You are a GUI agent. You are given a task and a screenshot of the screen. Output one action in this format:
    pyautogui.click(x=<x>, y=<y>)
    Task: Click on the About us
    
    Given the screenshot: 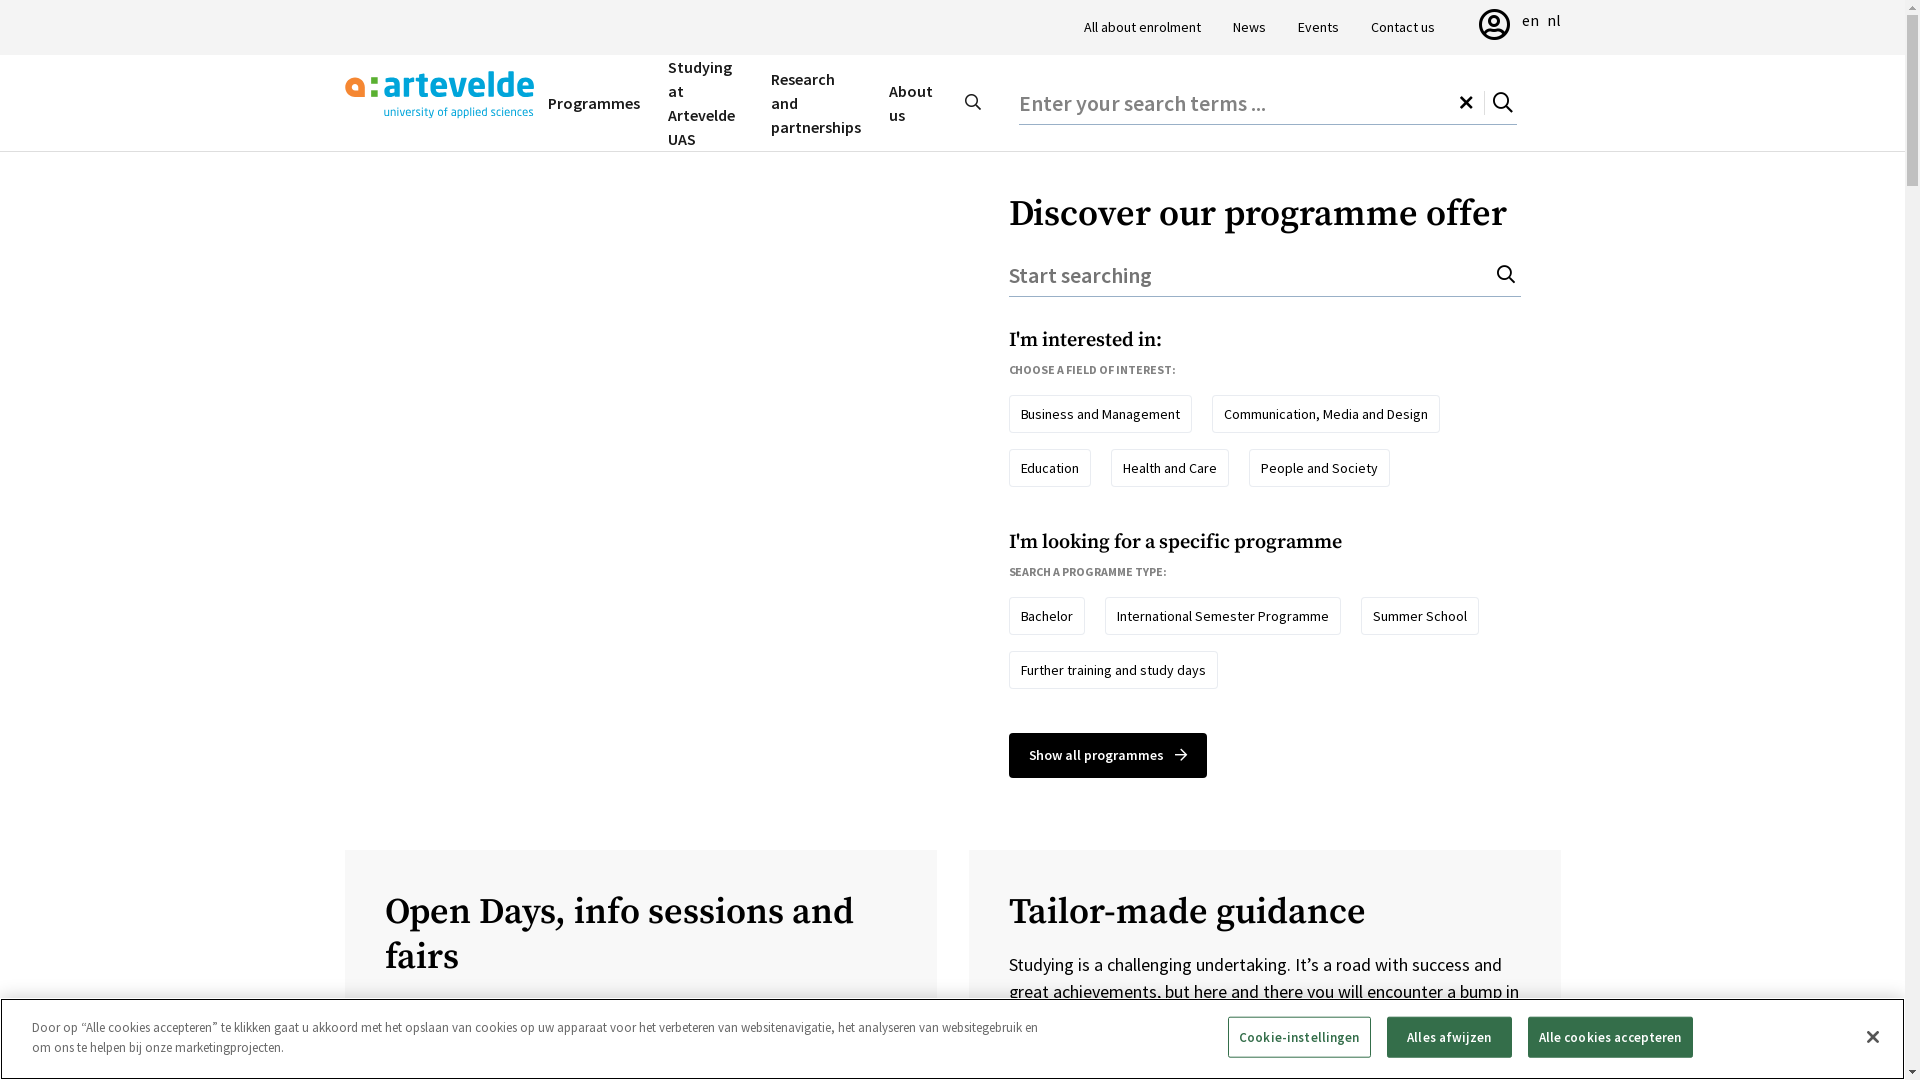 What is the action you would take?
    pyautogui.click(x=911, y=103)
    